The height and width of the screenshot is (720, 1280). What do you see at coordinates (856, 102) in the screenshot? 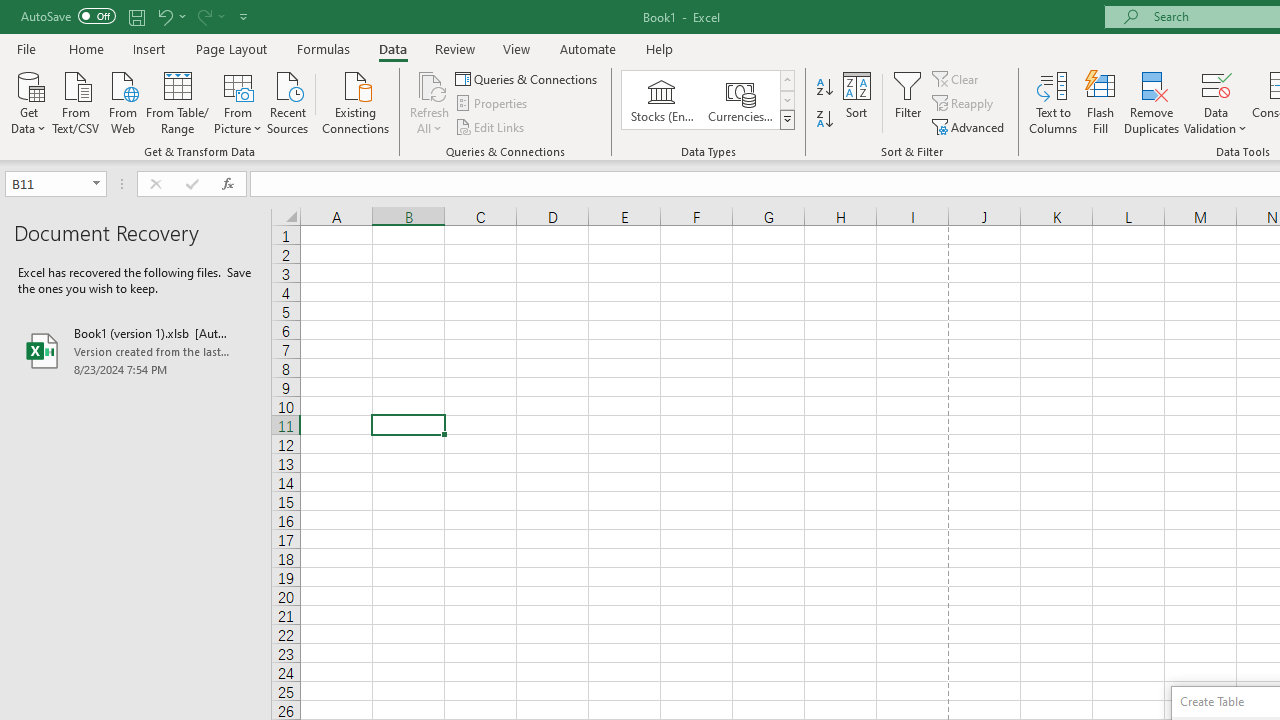
I see `Sort...` at bounding box center [856, 102].